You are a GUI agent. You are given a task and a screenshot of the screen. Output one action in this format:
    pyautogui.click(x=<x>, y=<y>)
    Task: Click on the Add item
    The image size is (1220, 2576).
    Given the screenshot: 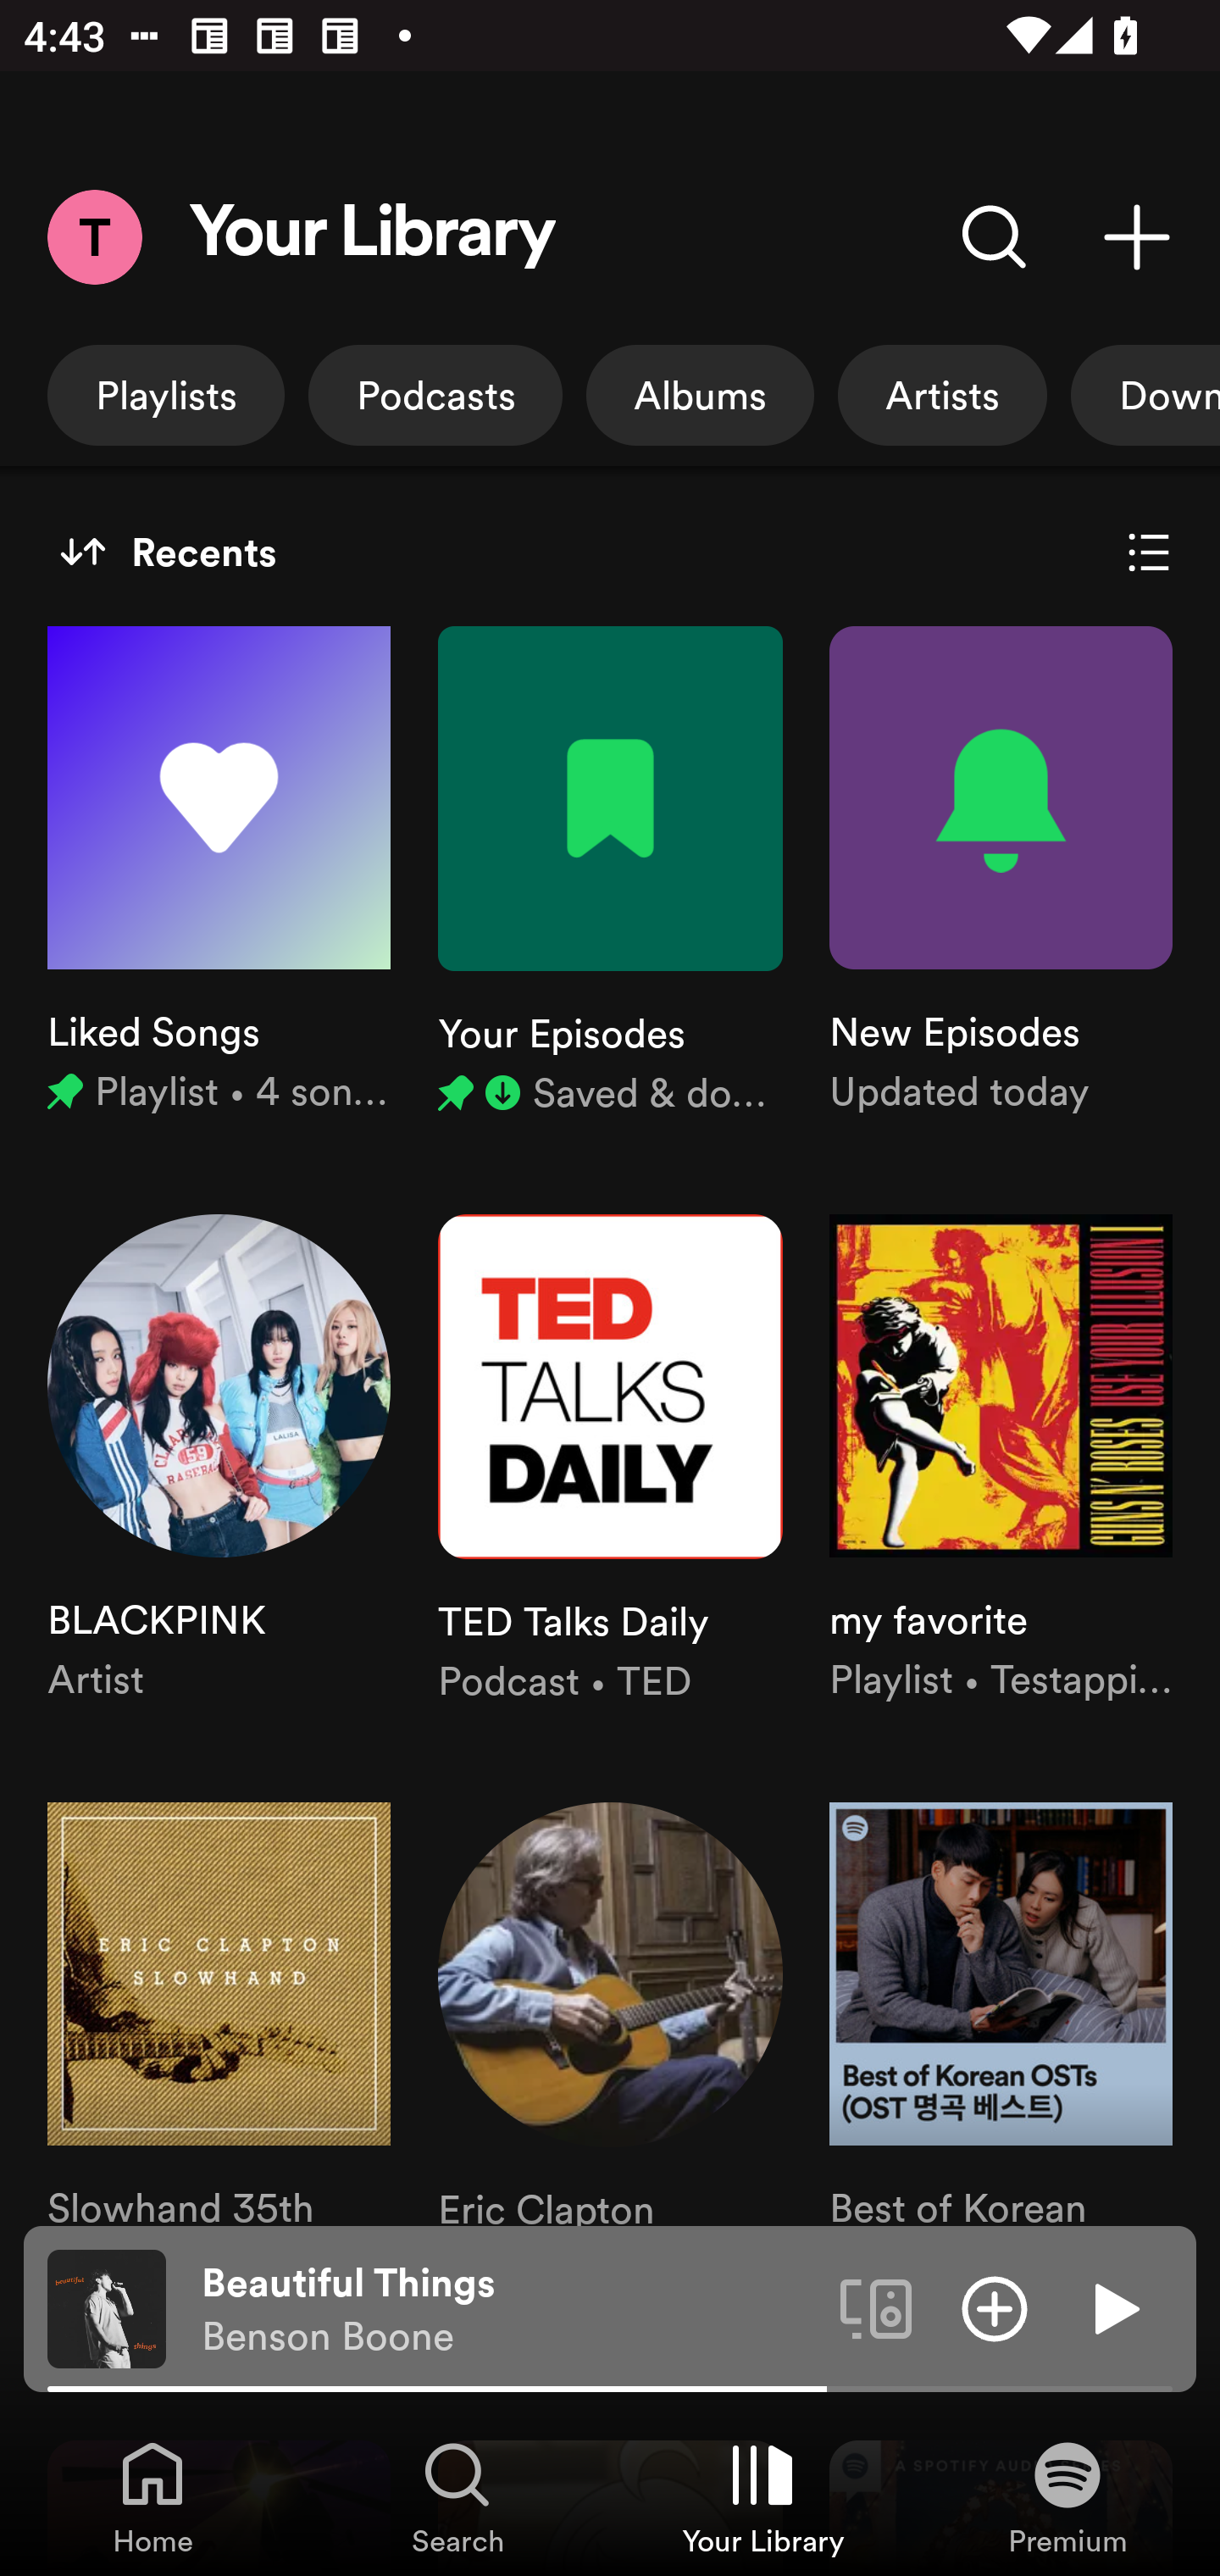 What is the action you would take?
    pyautogui.click(x=995, y=2307)
    